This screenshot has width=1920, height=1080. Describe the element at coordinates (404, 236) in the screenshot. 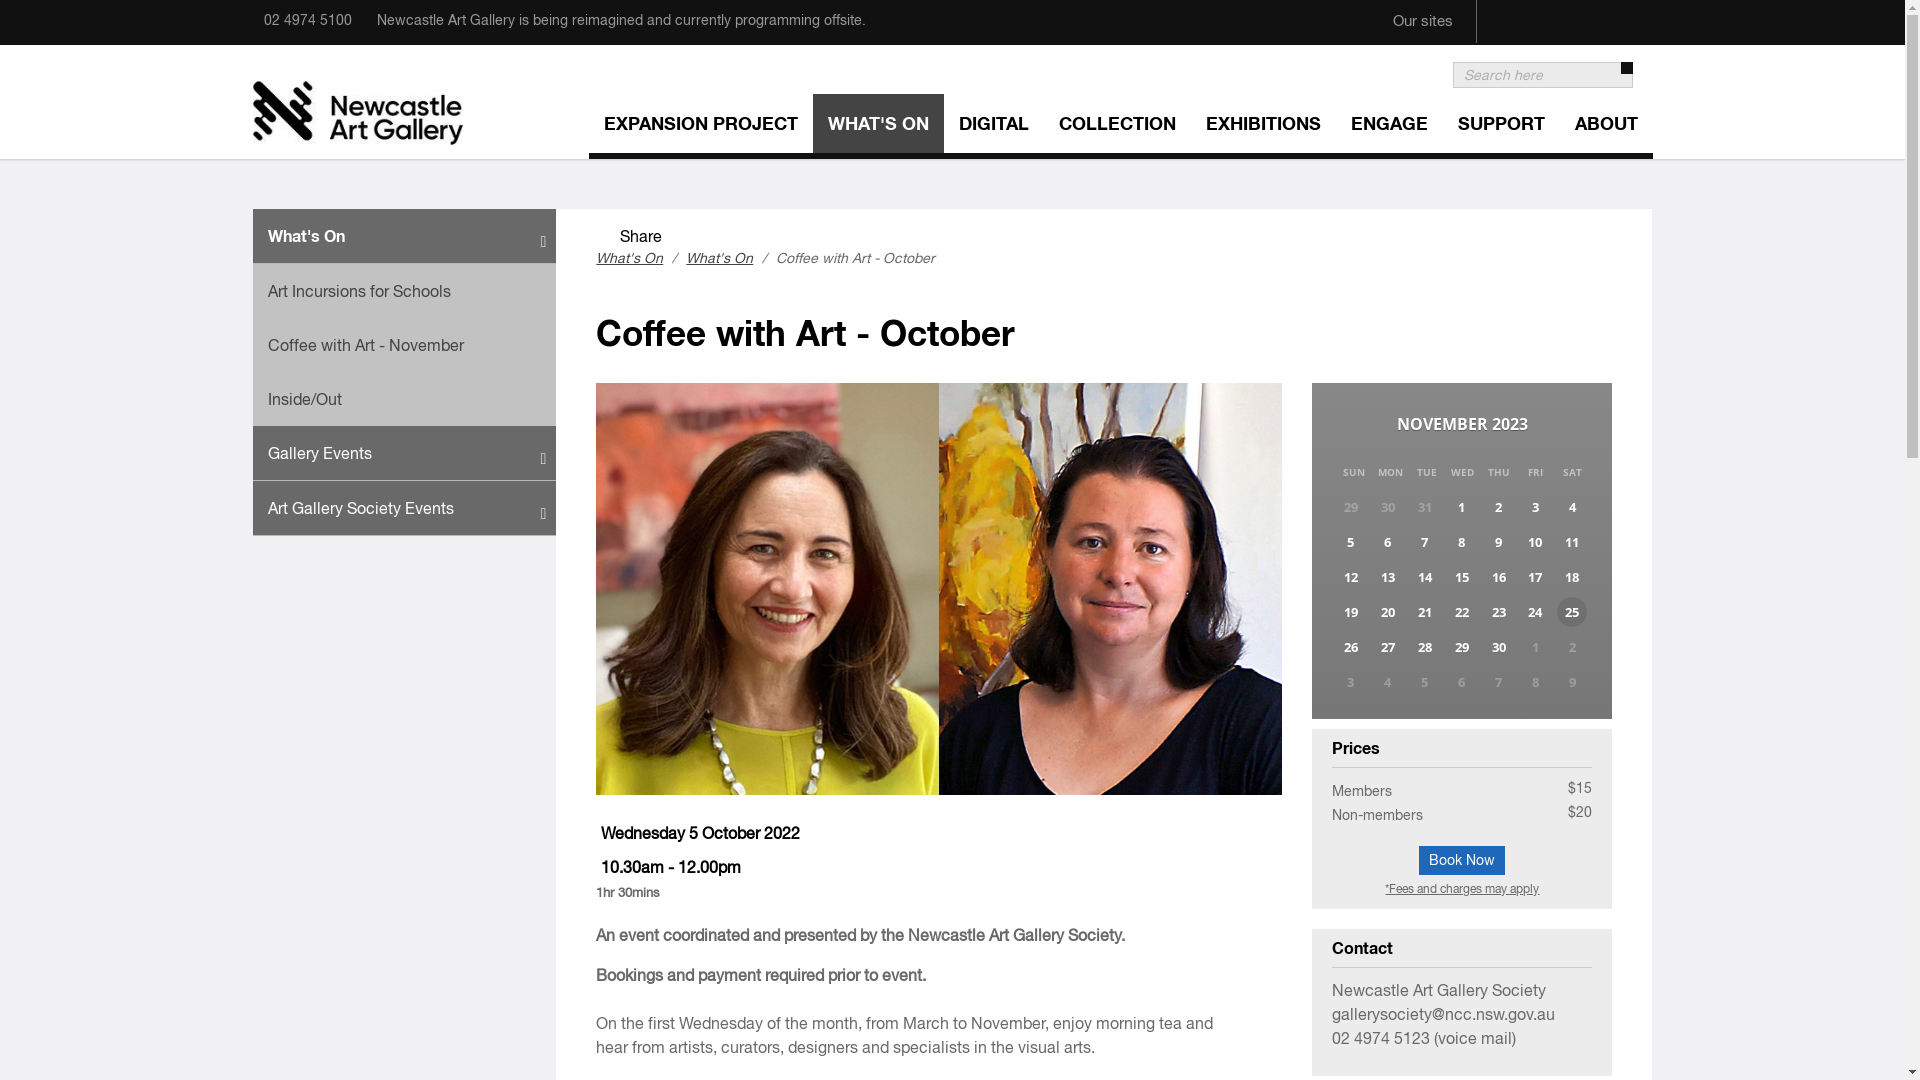

I see `What's On` at that location.